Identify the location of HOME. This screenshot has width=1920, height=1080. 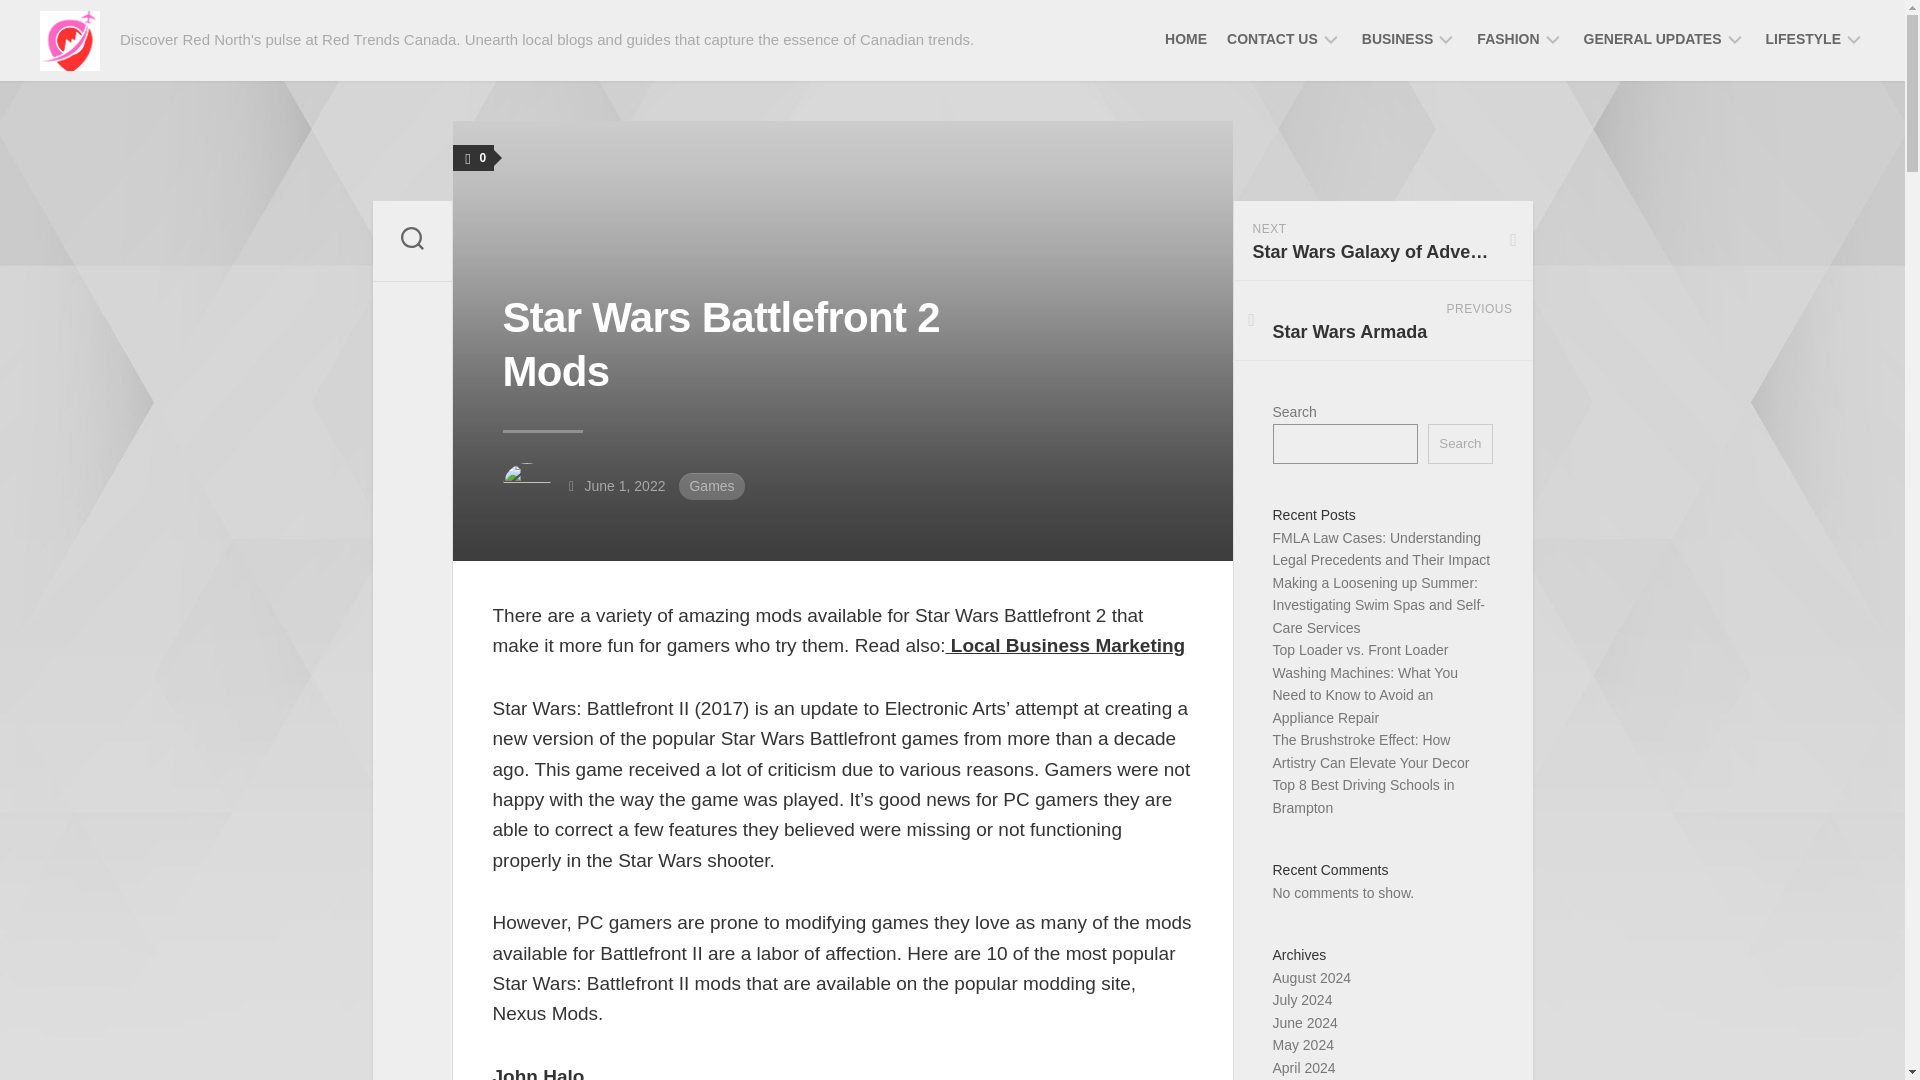
(1186, 38).